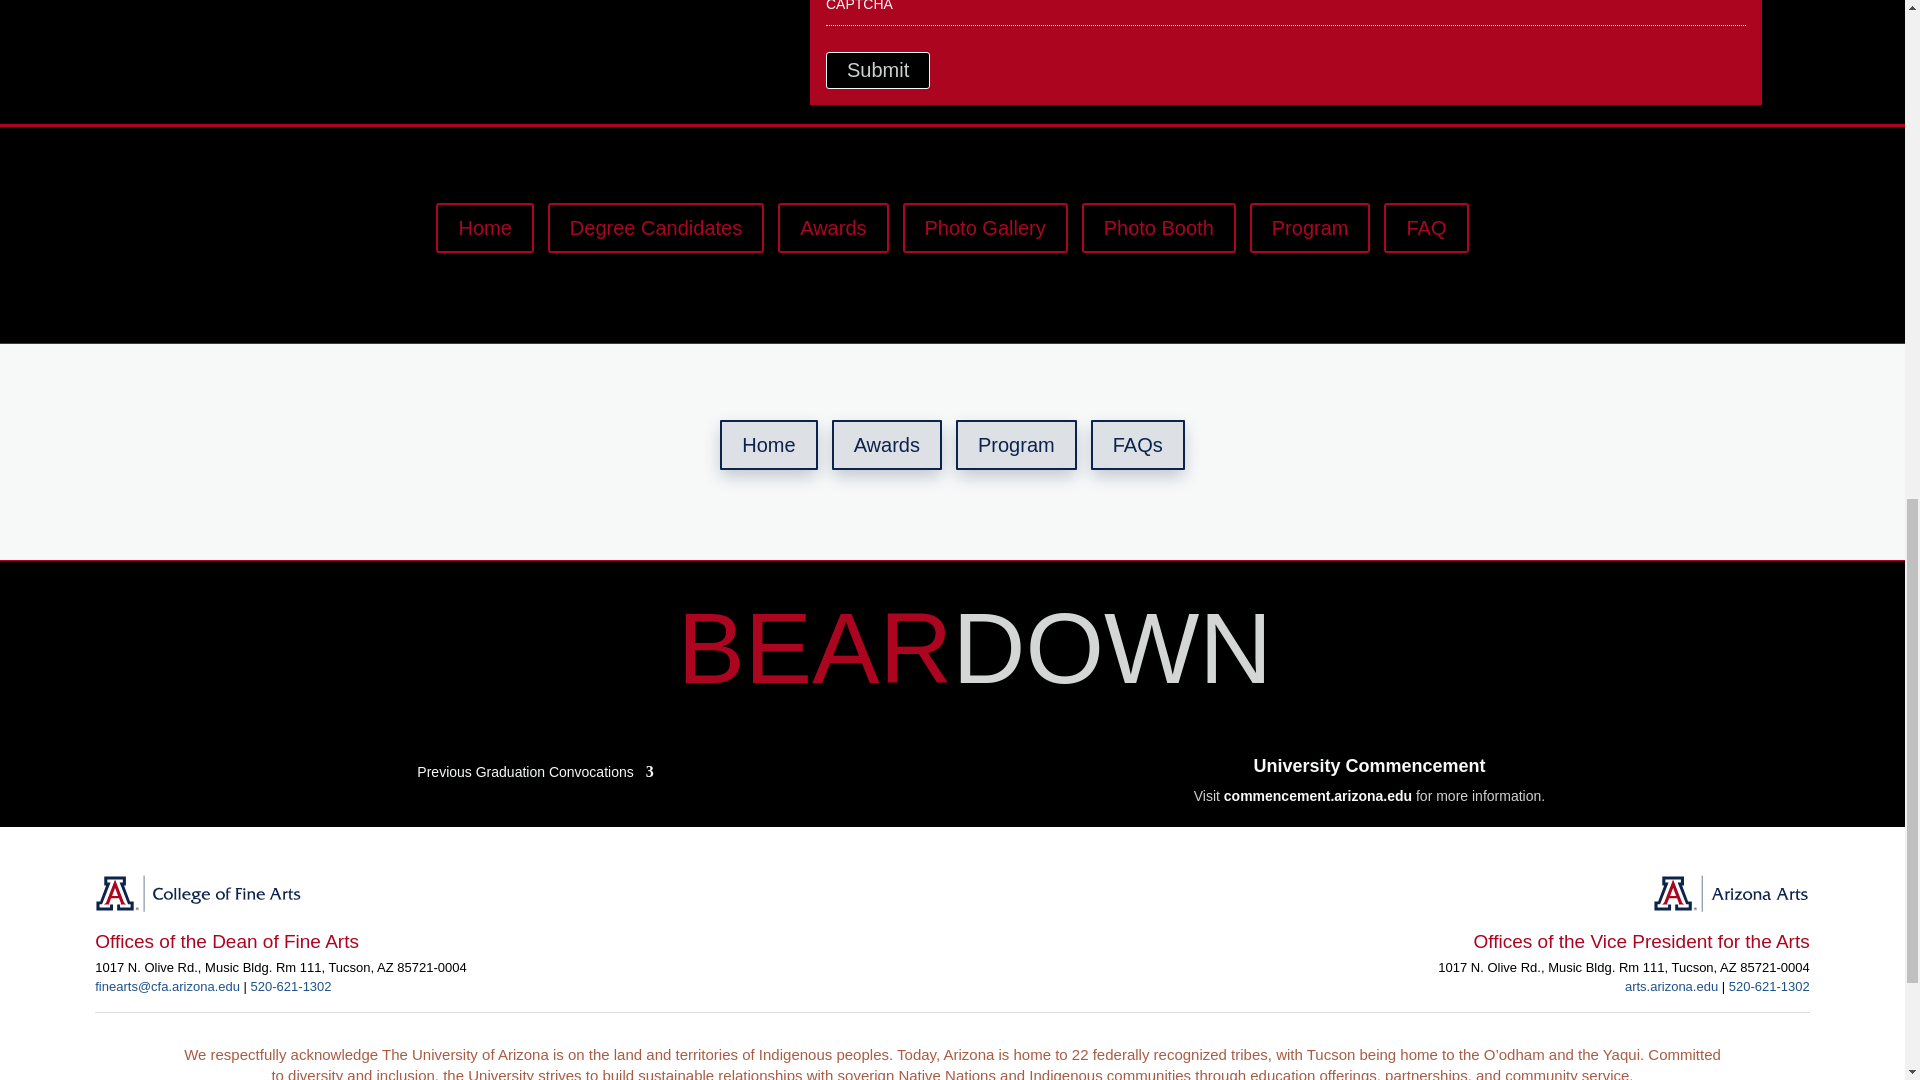  Describe the element at coordinates (1671, 986) in the screenshot. I see `arts.arizona.edu` at that location.